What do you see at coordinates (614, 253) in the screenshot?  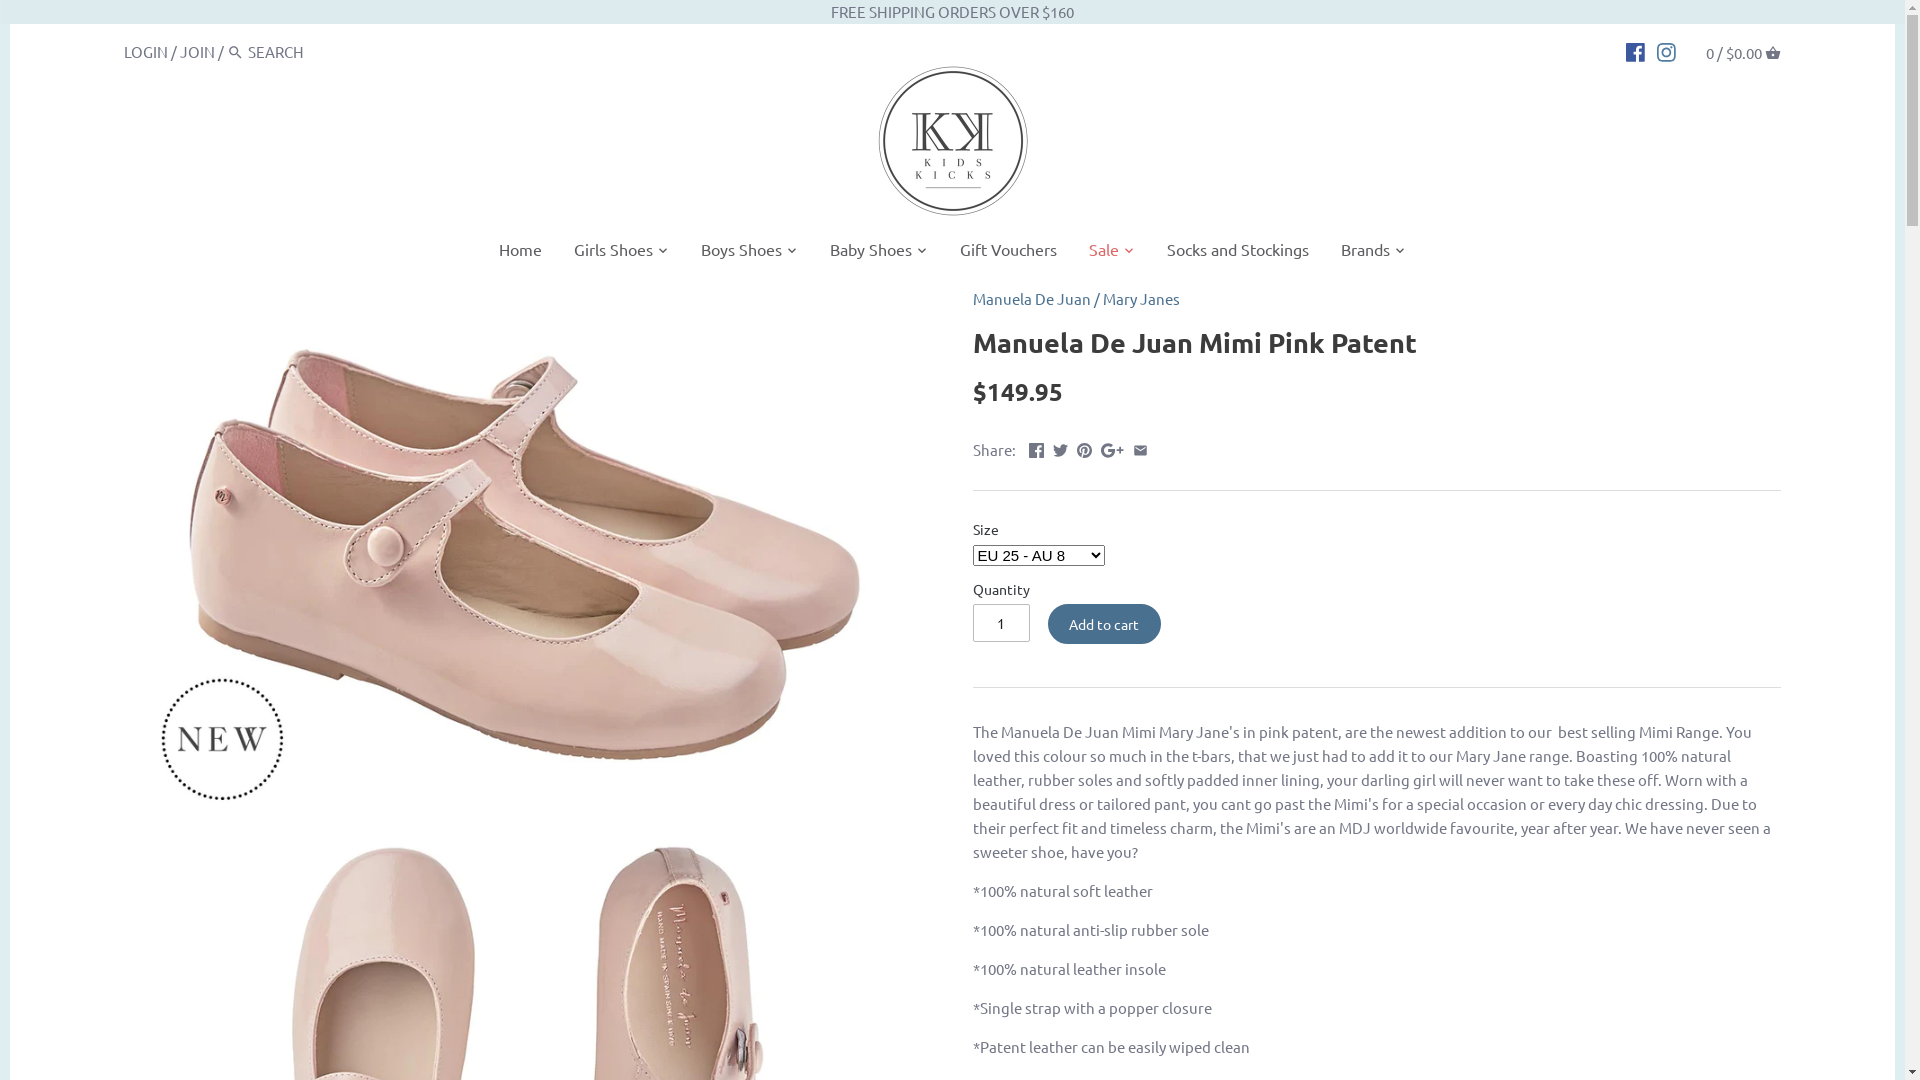 I see `Girls Shoes` at bounding box center [614, 253].